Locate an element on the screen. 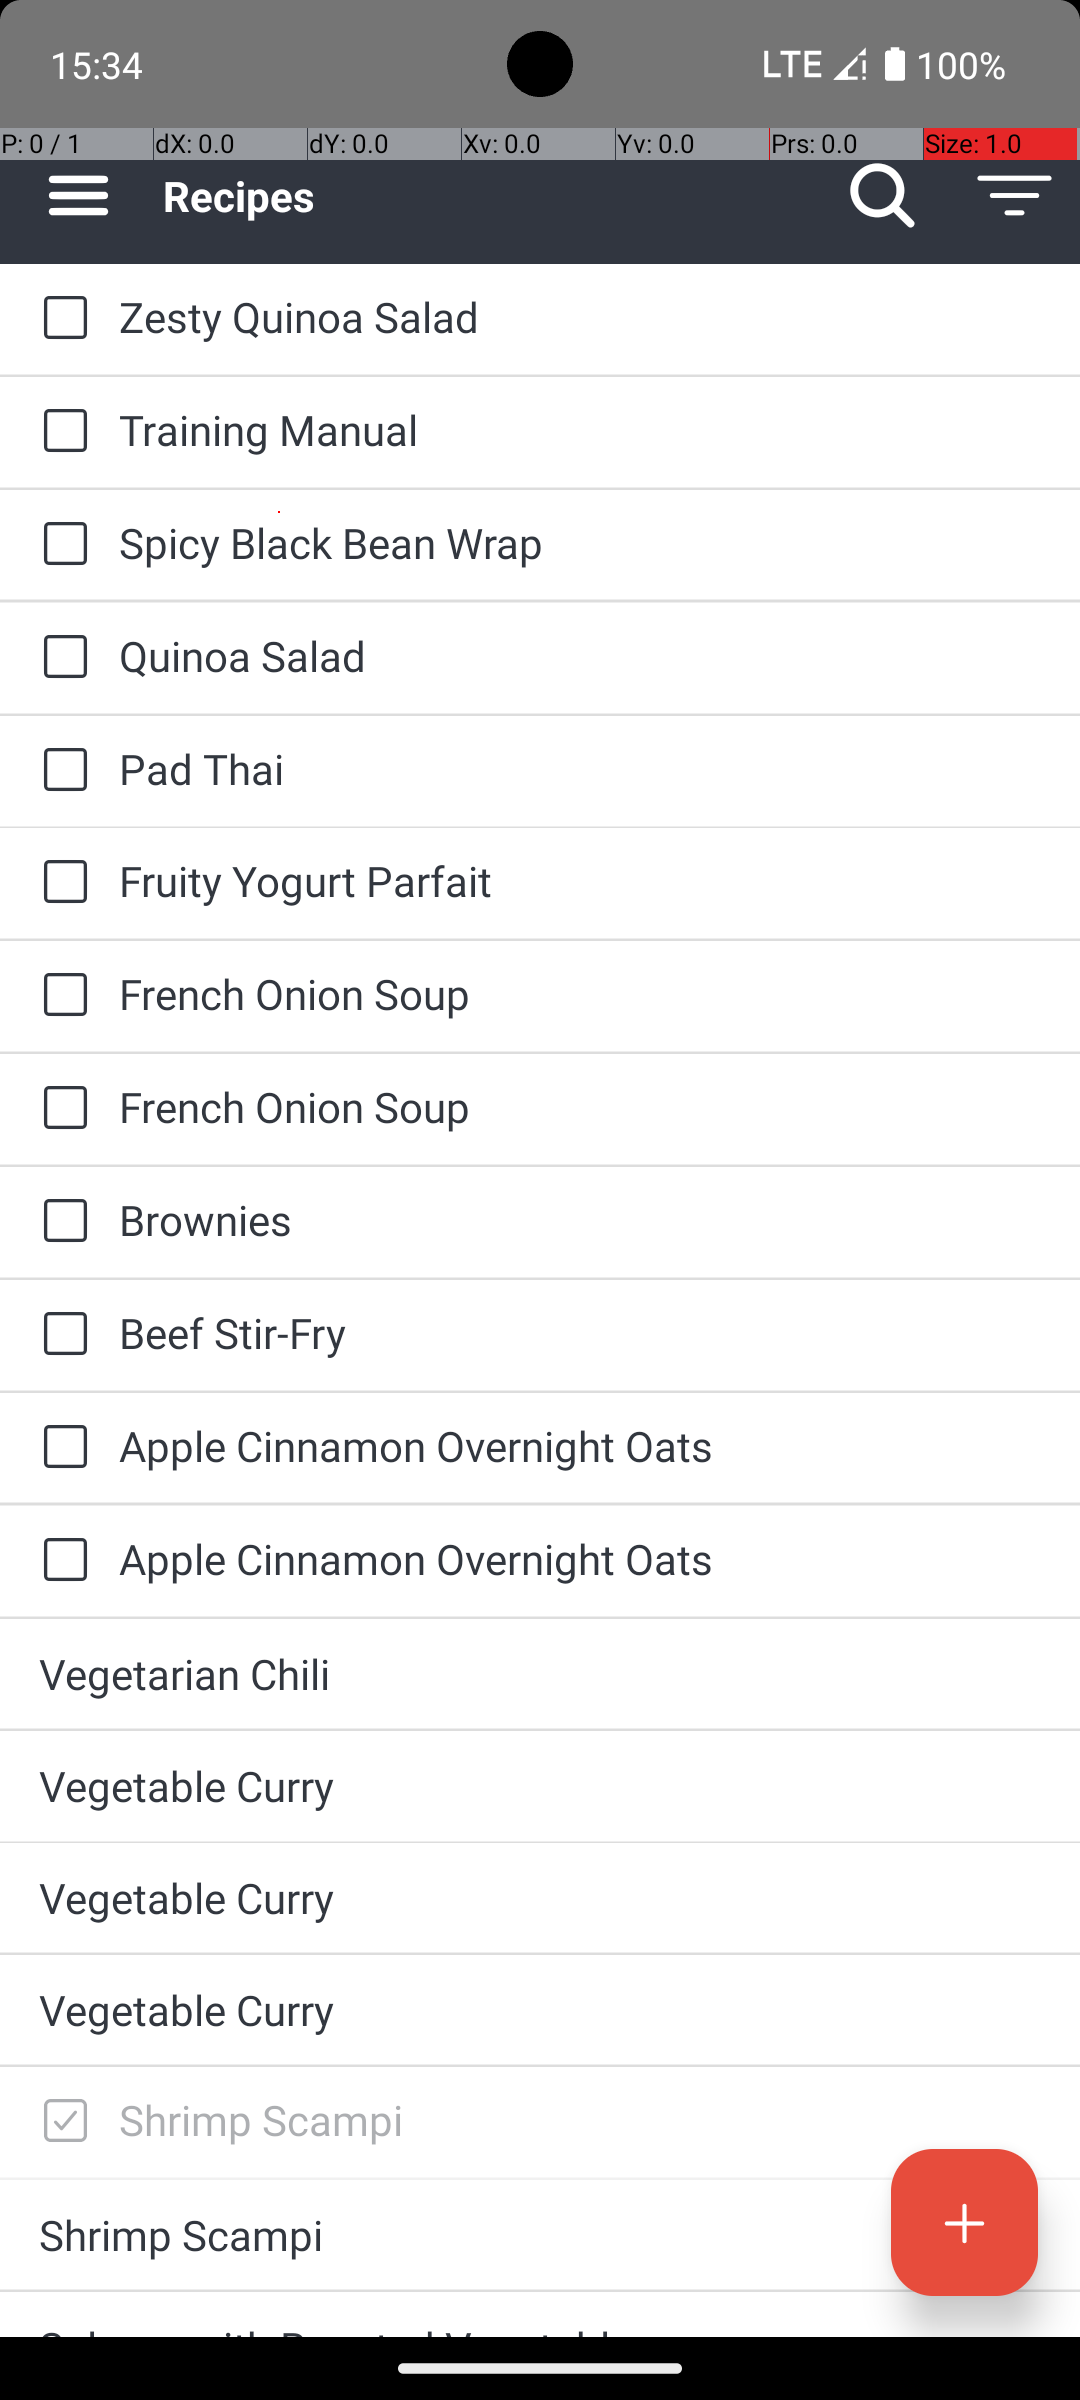 This screenshot has height=2400, width=1080. to-do: French Onion Soup is located at coordinates (60, 996).